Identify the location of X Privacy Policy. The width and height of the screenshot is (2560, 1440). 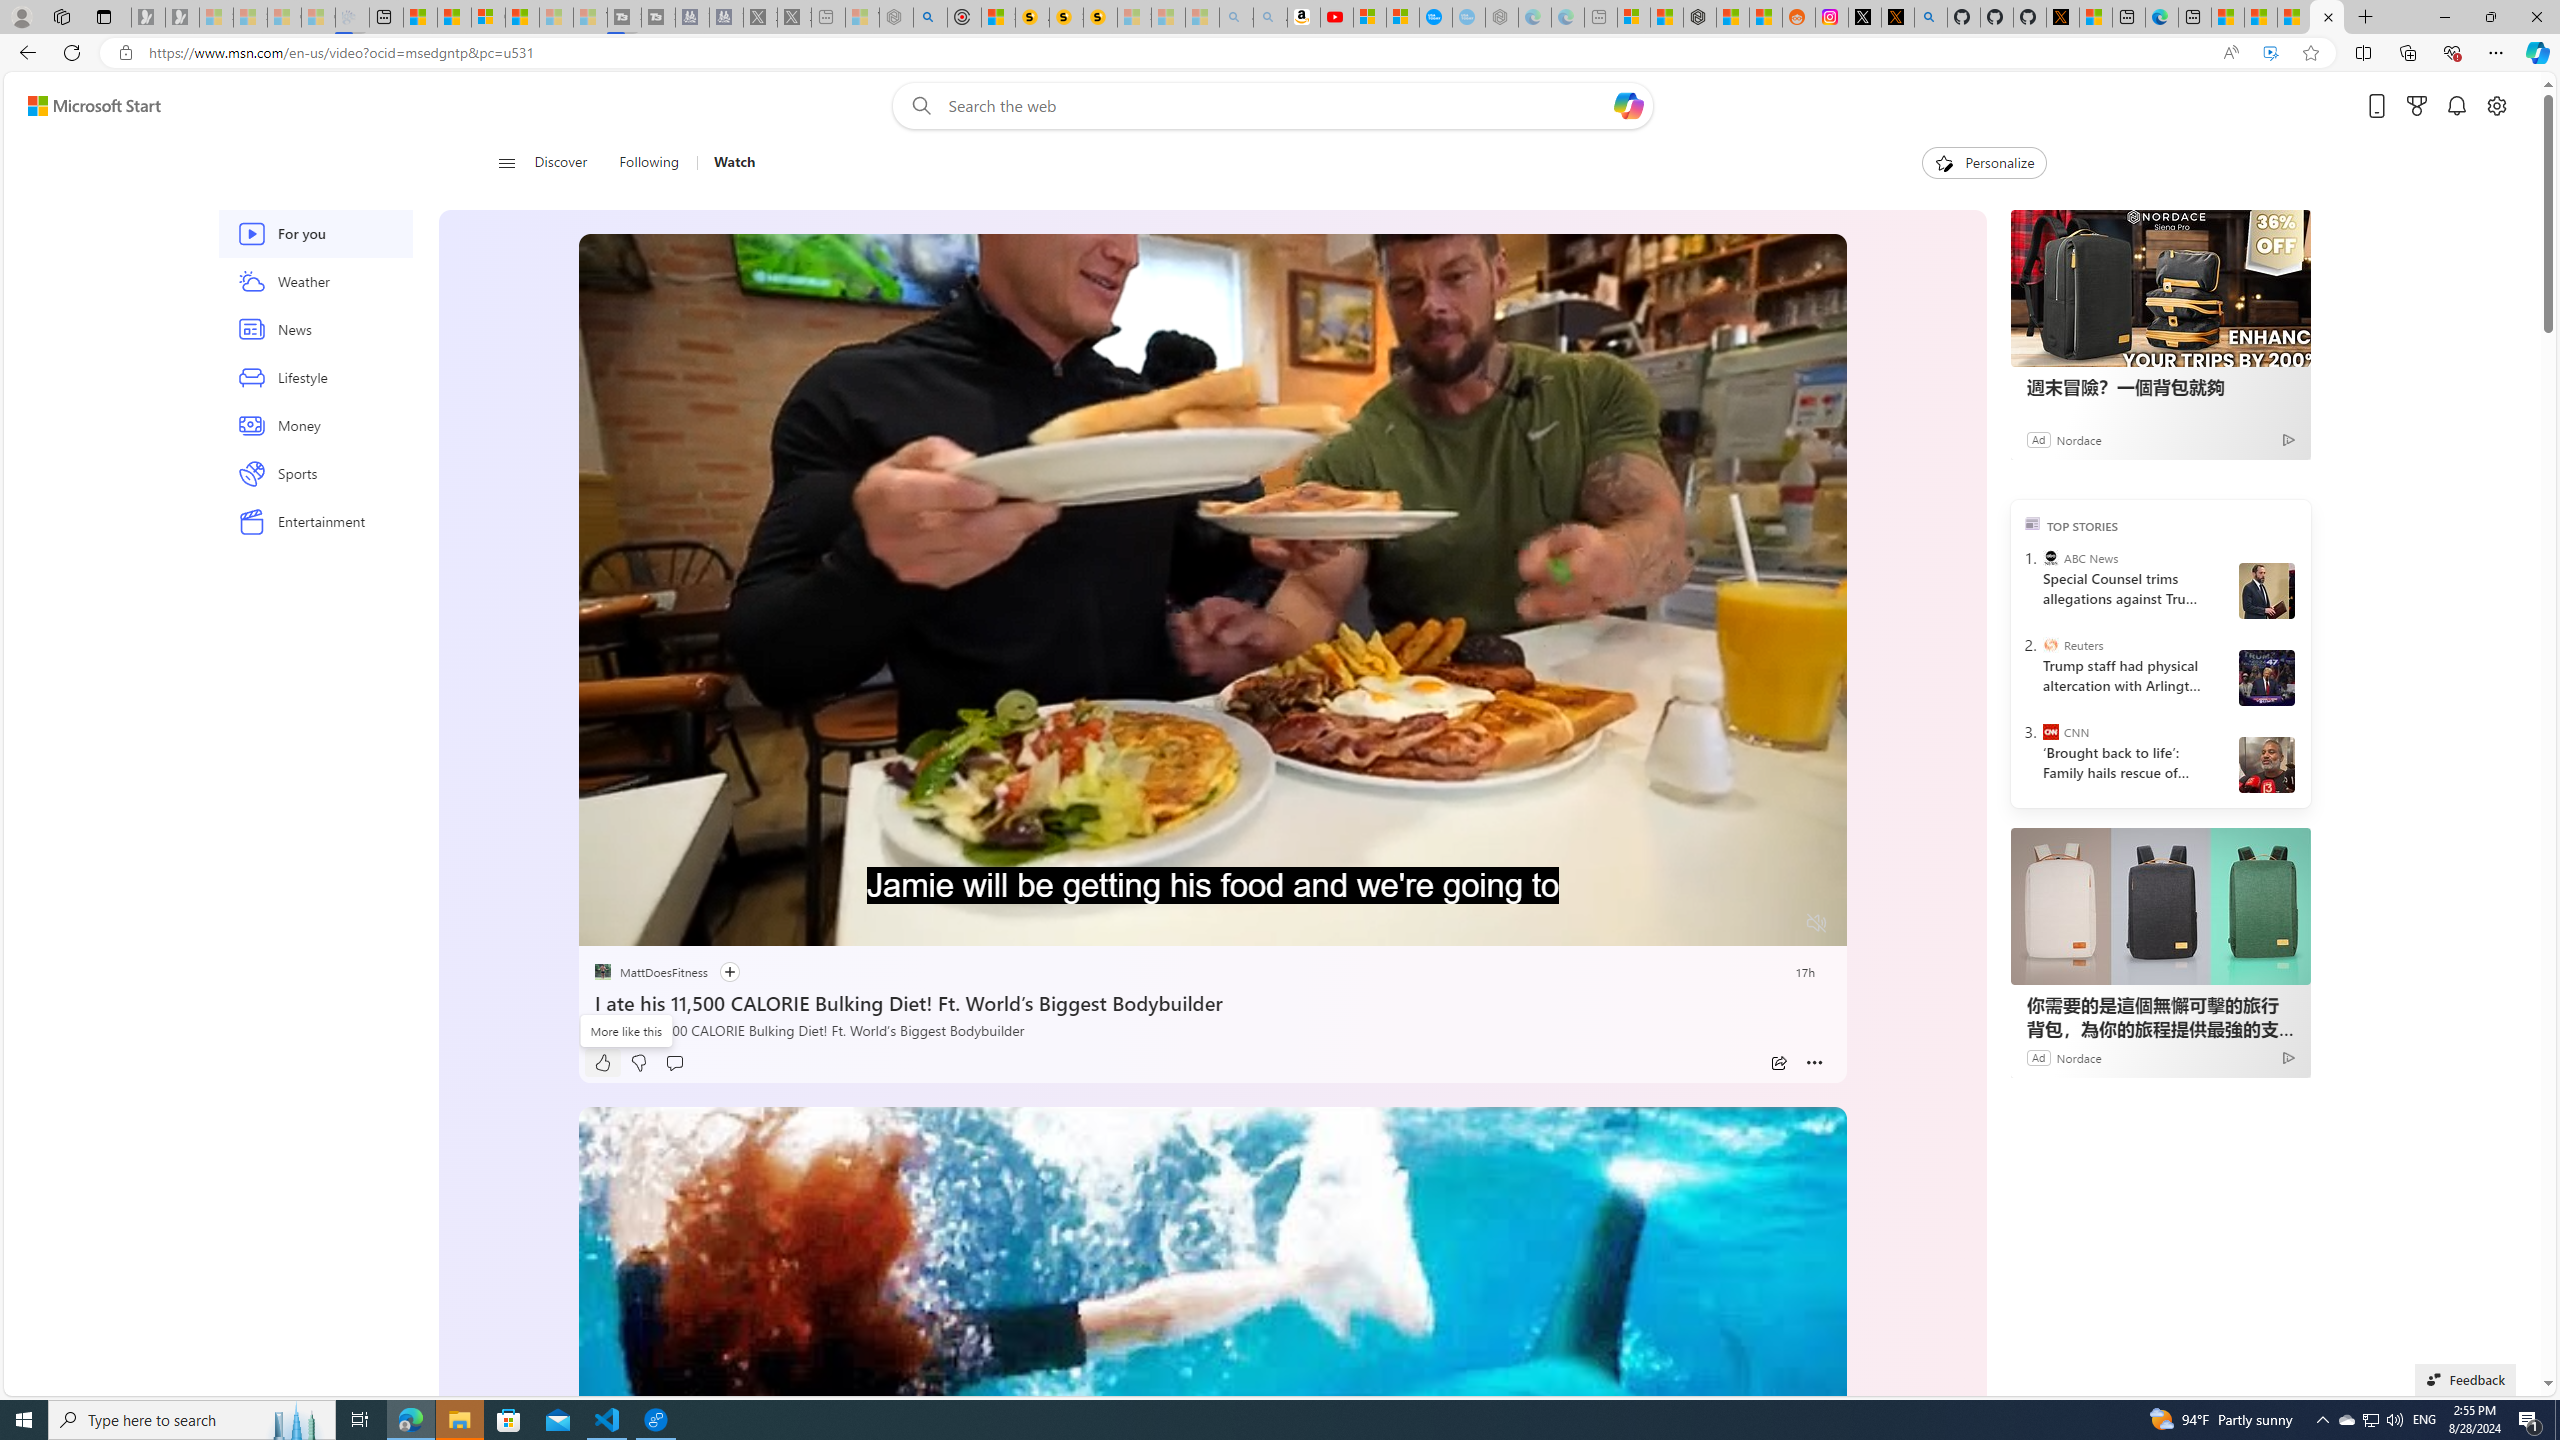
(2062, 17).